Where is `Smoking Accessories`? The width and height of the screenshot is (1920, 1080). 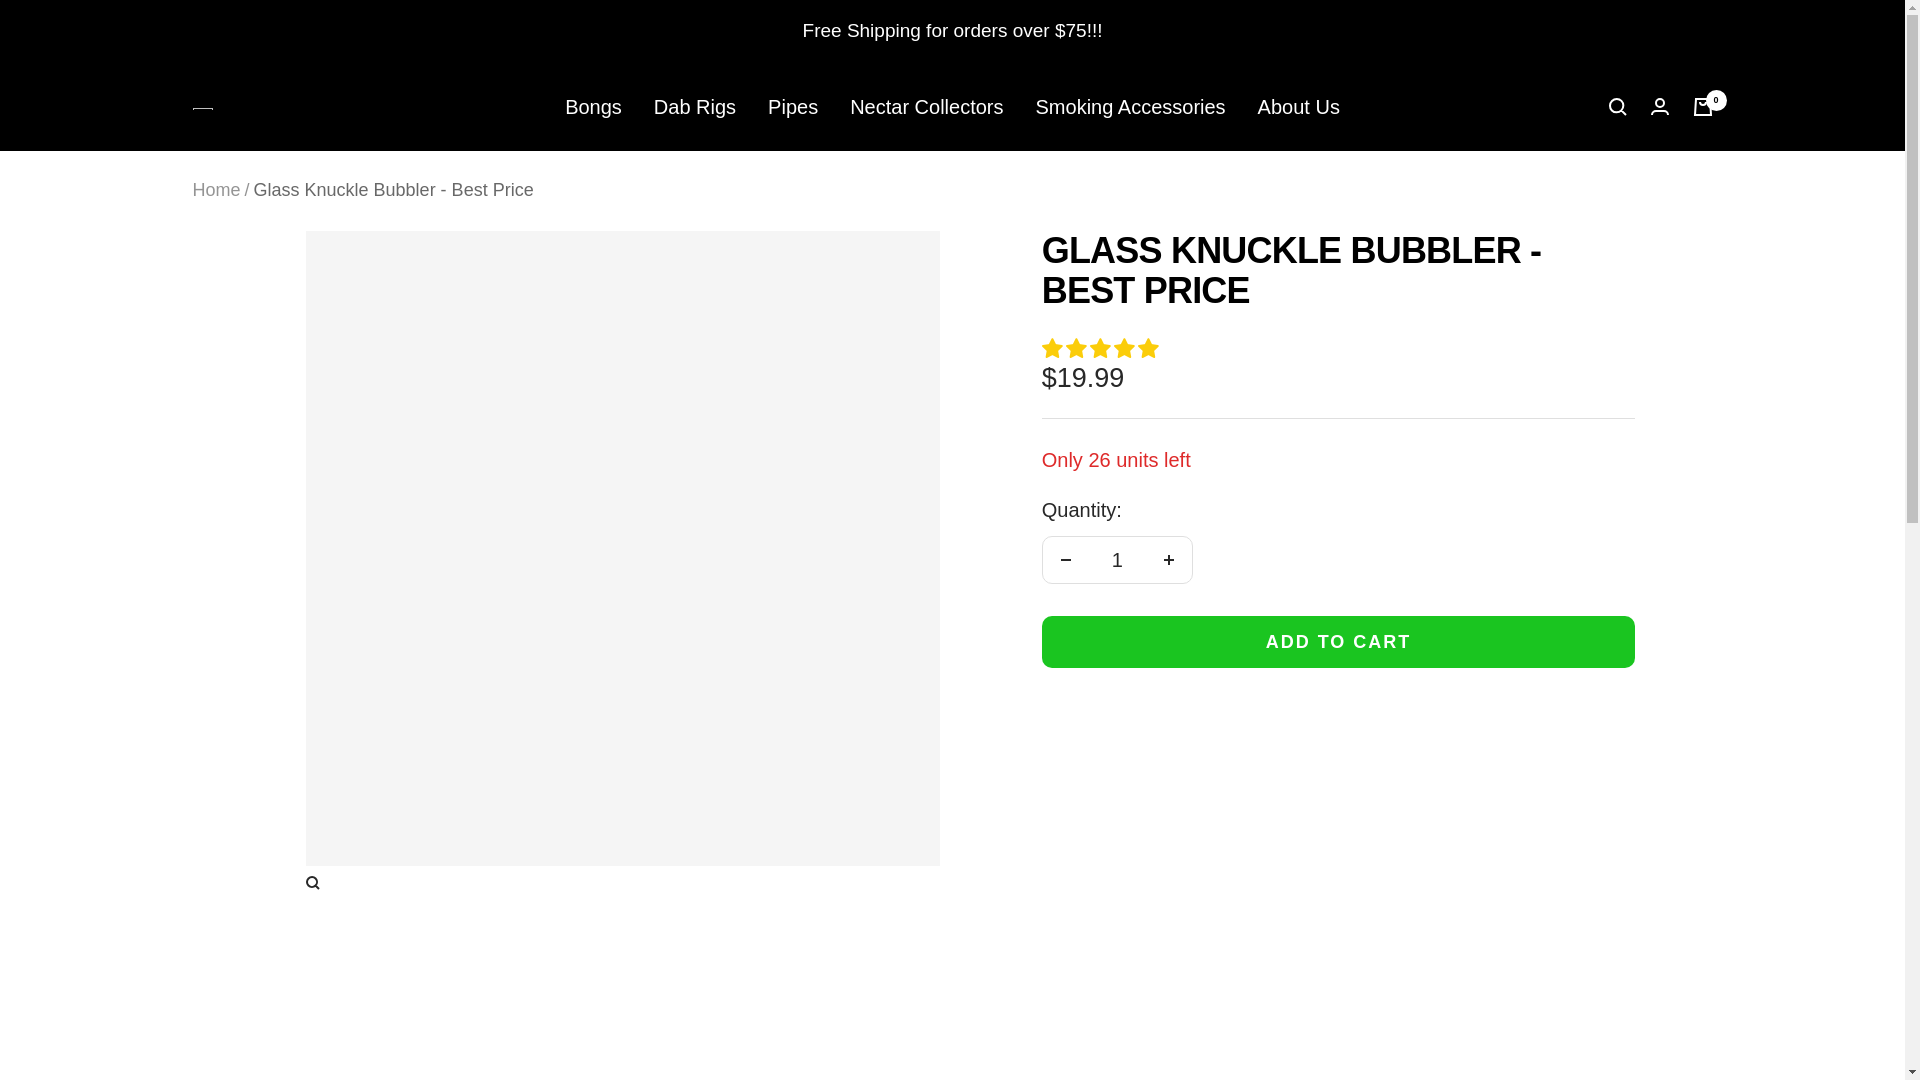 Smoking Accessories is located at coordinates (1131, 107).